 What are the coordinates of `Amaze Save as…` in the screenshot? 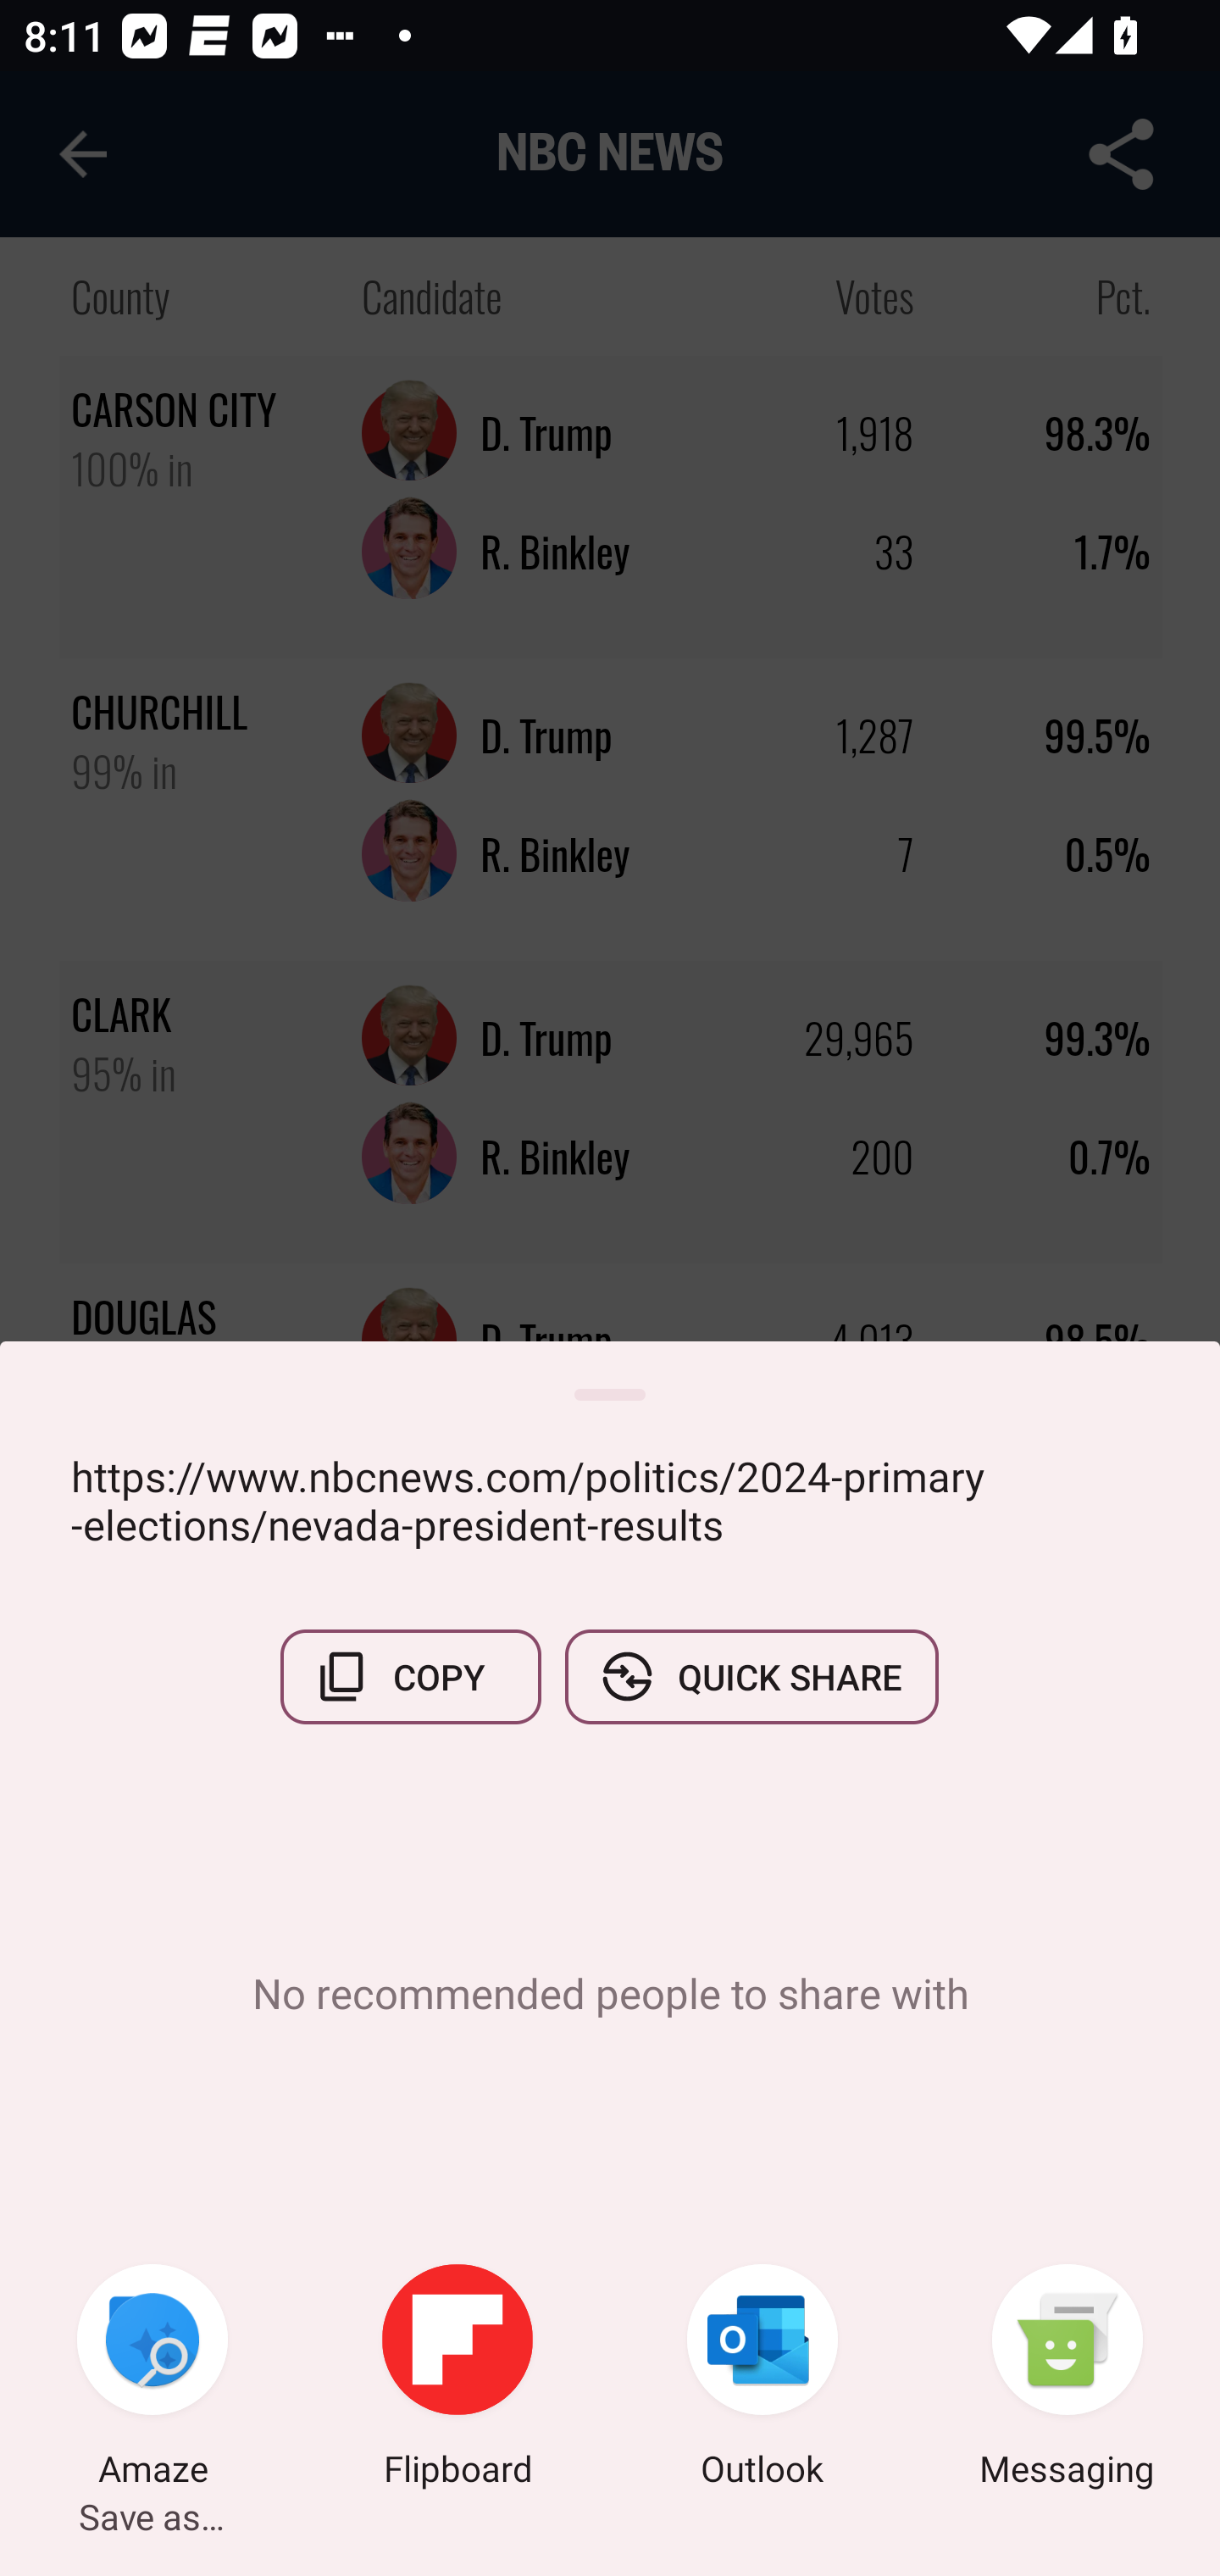 It's located at (152, 2379).